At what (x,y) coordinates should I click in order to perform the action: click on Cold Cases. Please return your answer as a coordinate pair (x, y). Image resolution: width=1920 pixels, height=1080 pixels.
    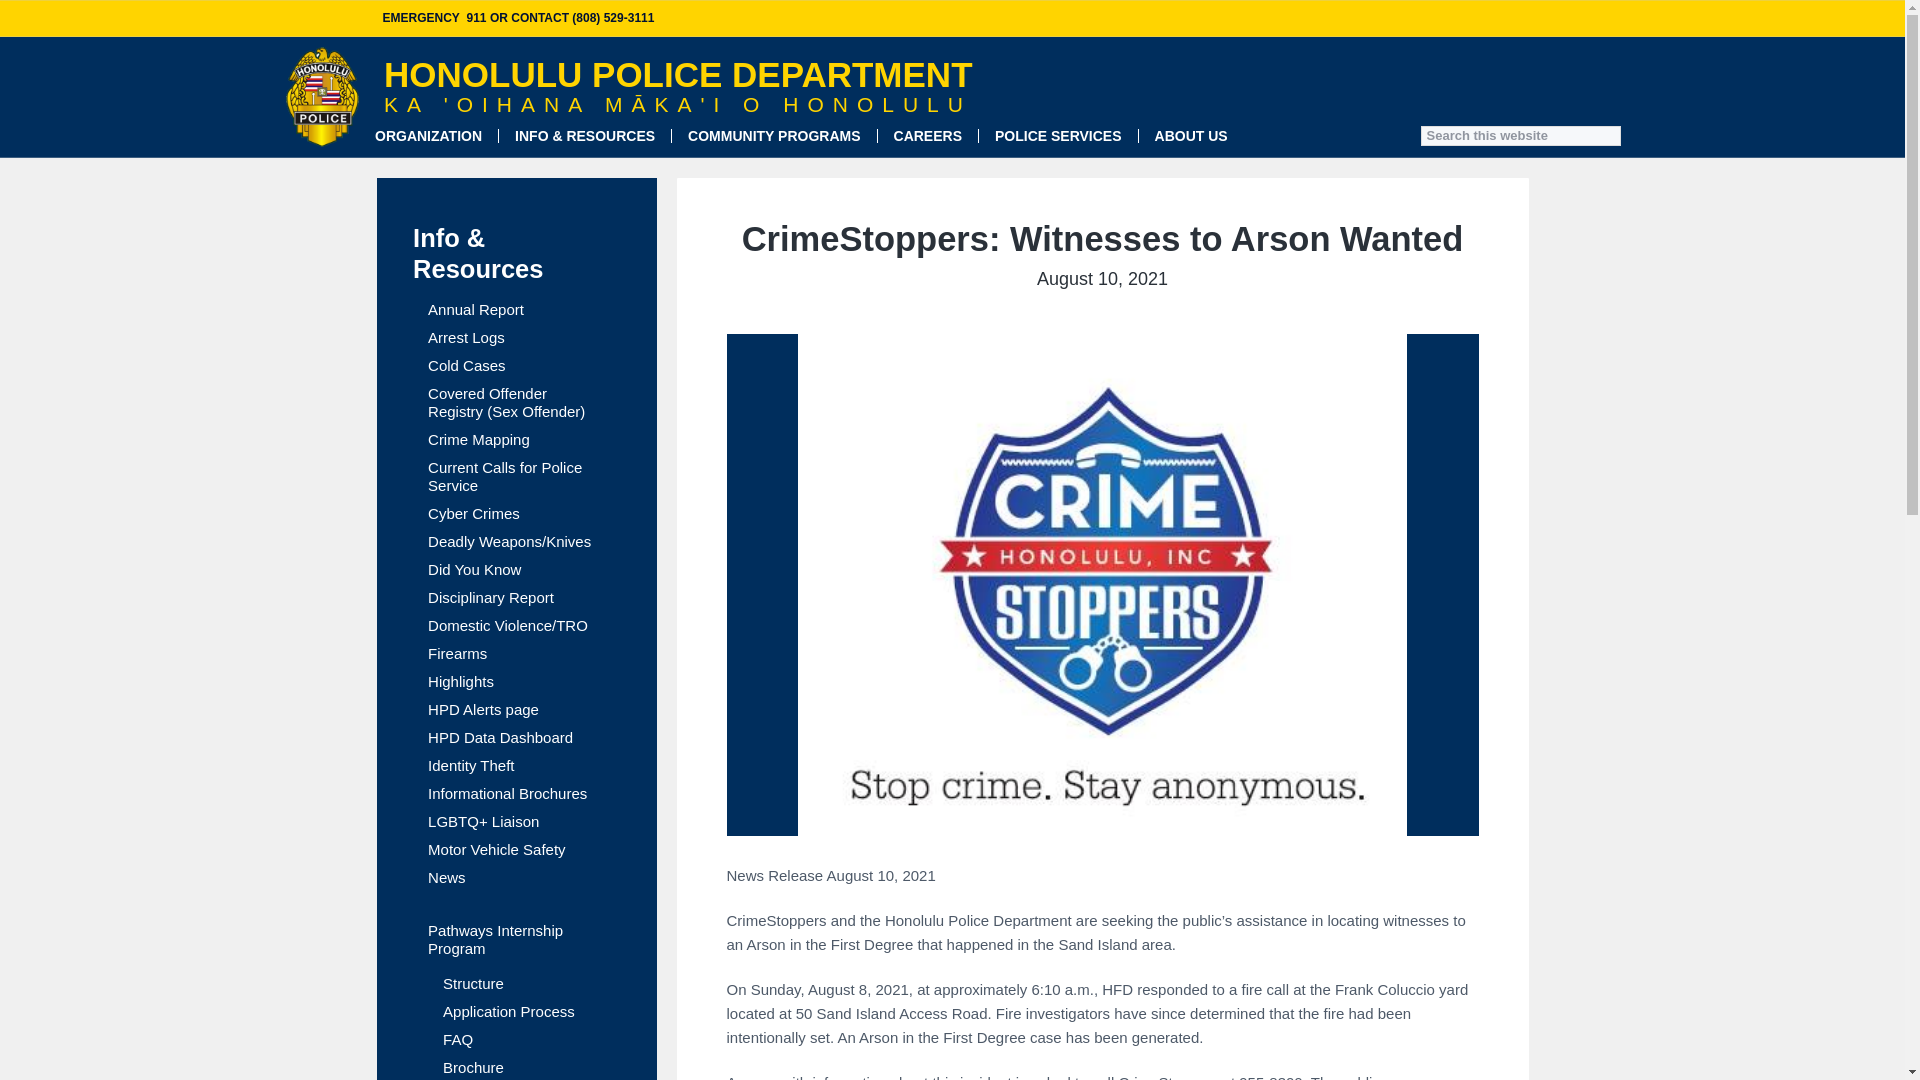
    Looking at the image, I should click on (467, 366).